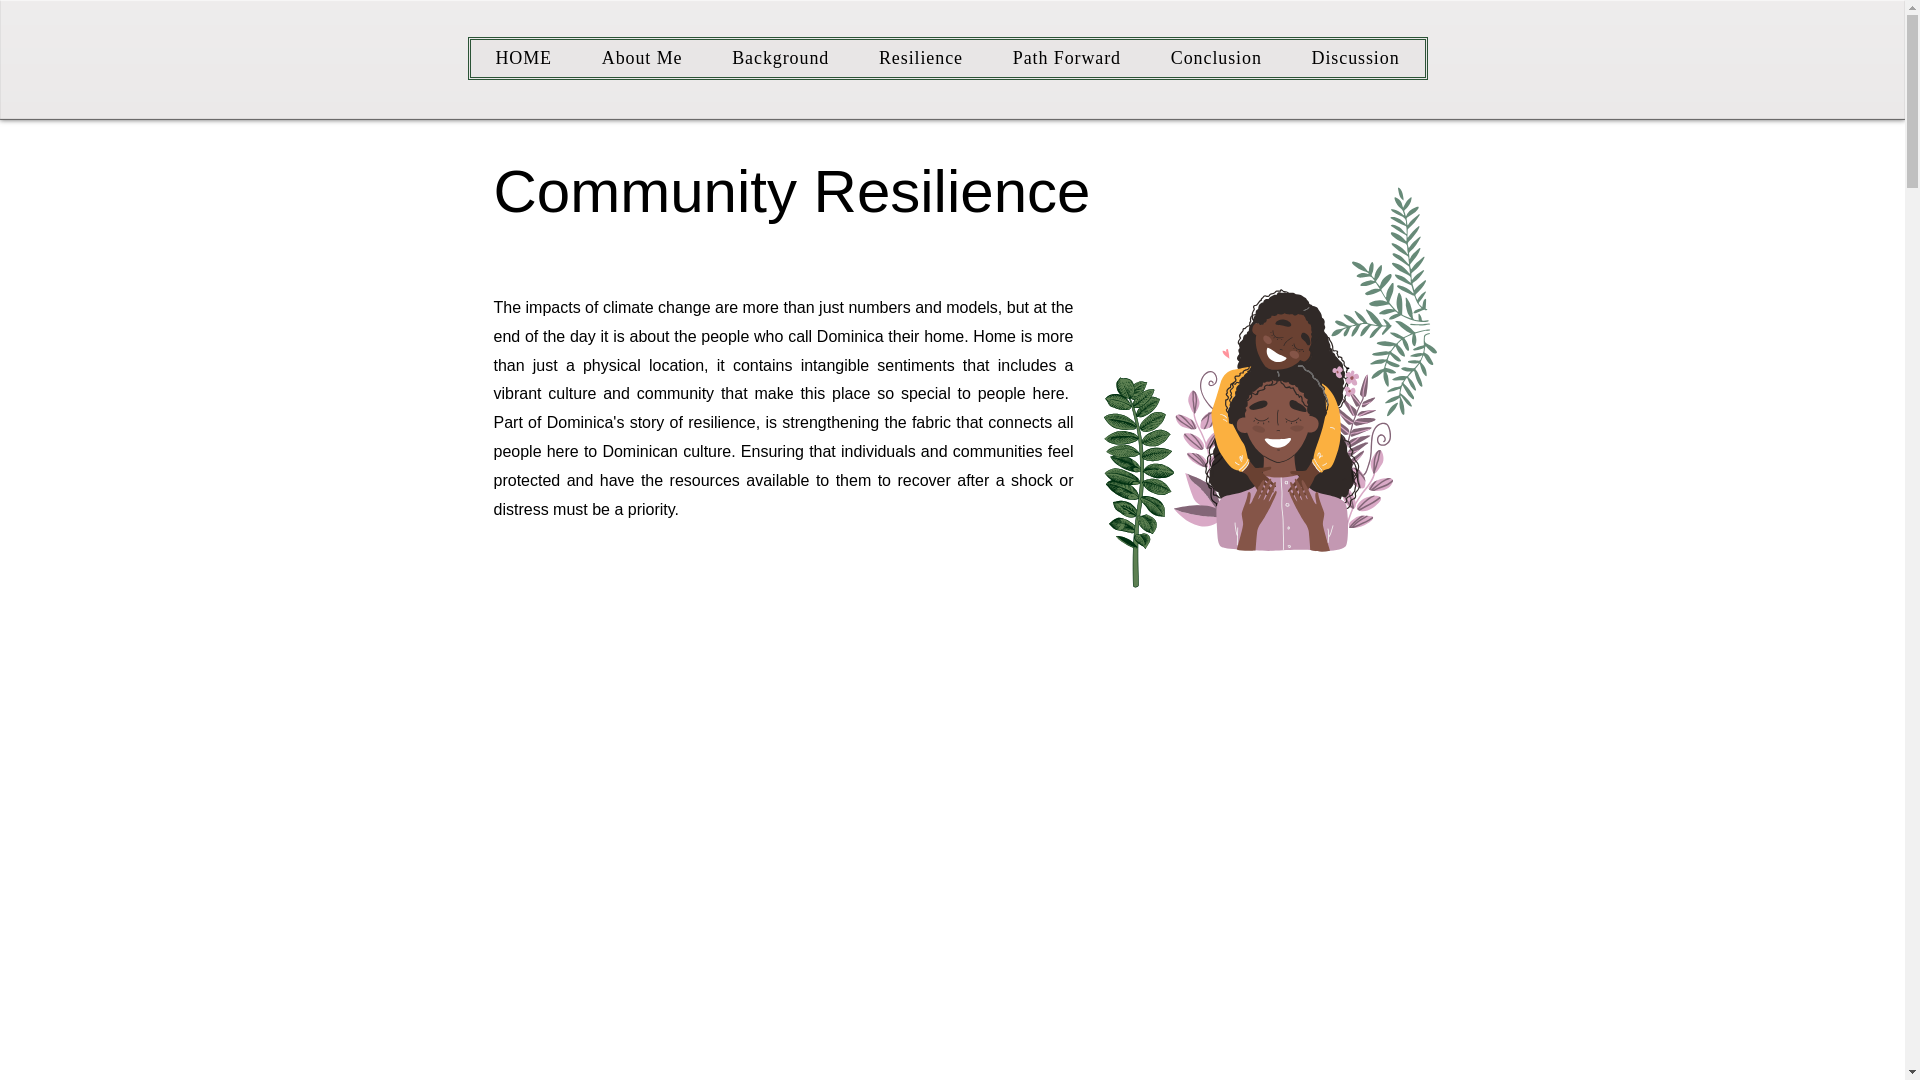 This screenshot has height=1080, width=1920. I want to click on Conclusion, so click(1216, 58).